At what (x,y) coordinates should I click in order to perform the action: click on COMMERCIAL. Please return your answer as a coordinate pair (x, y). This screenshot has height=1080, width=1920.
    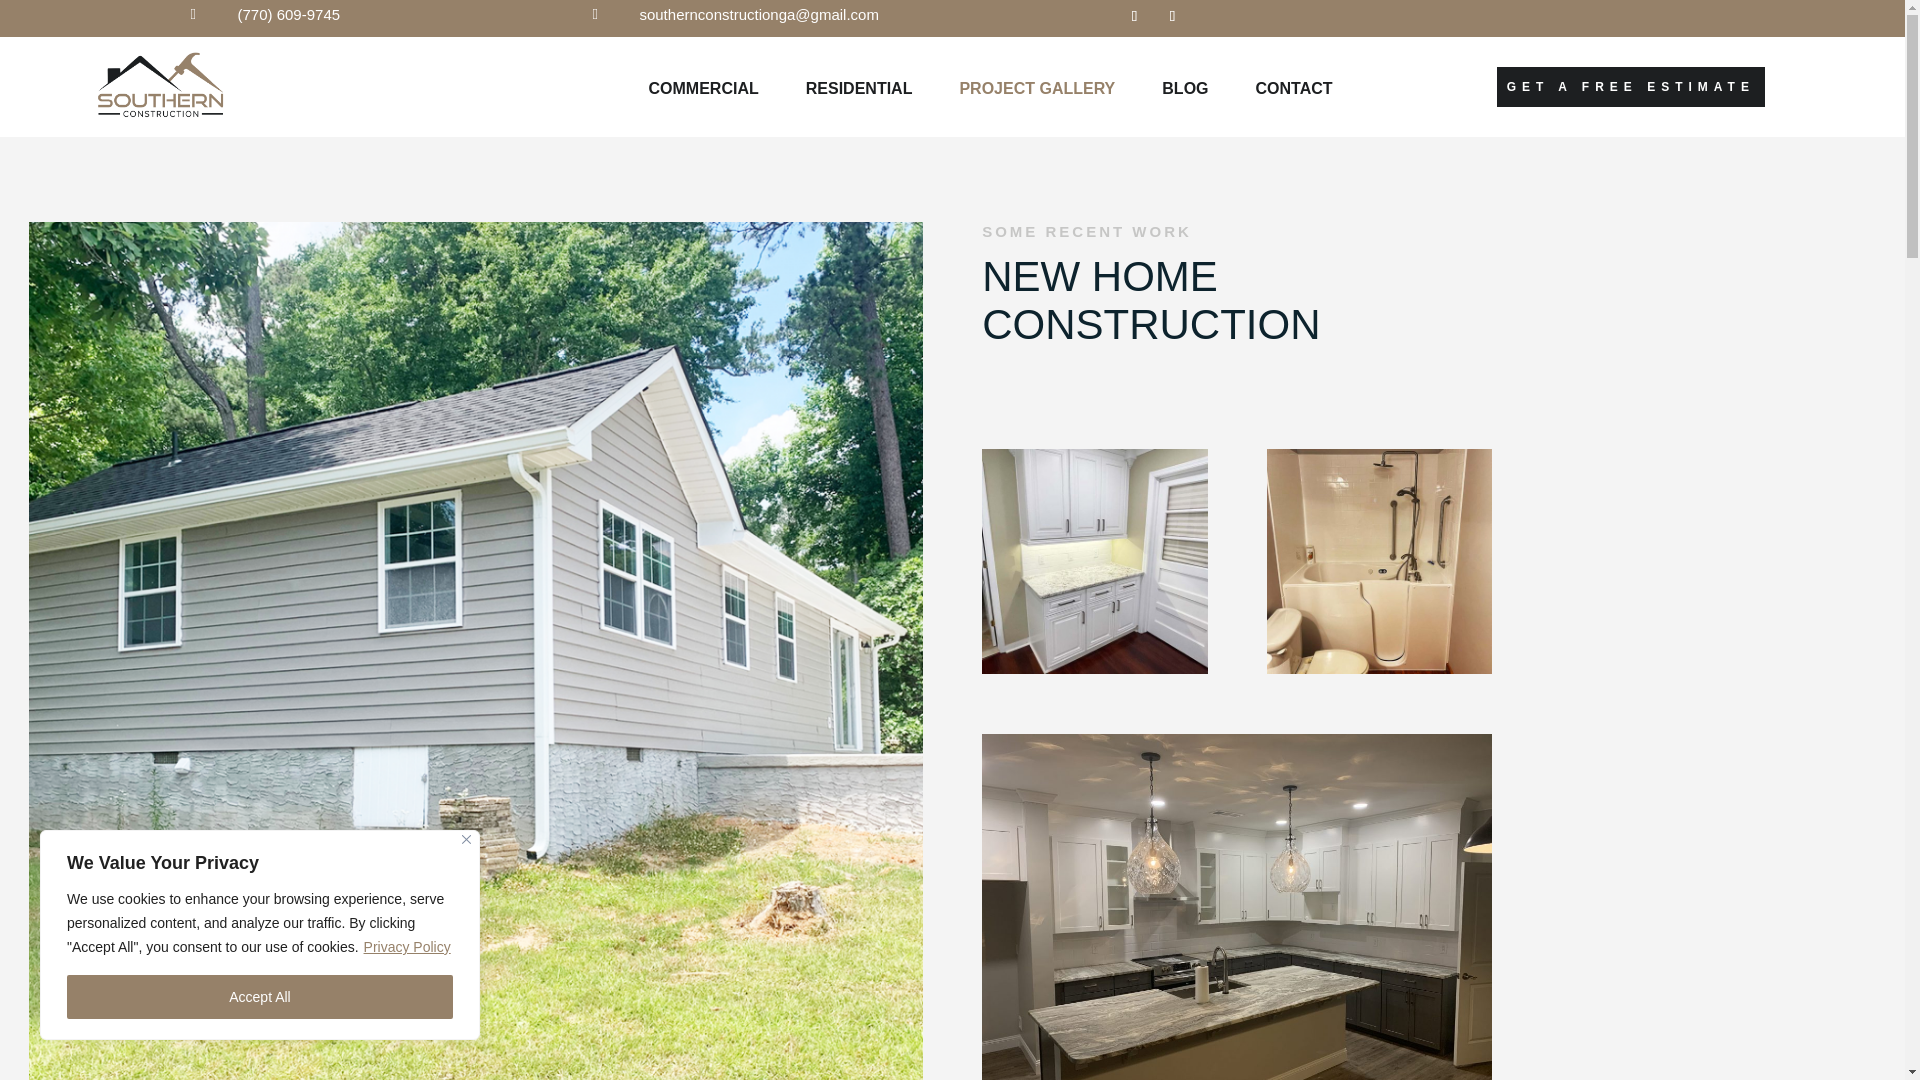
    Looking at the image, I should click on (703, 88).